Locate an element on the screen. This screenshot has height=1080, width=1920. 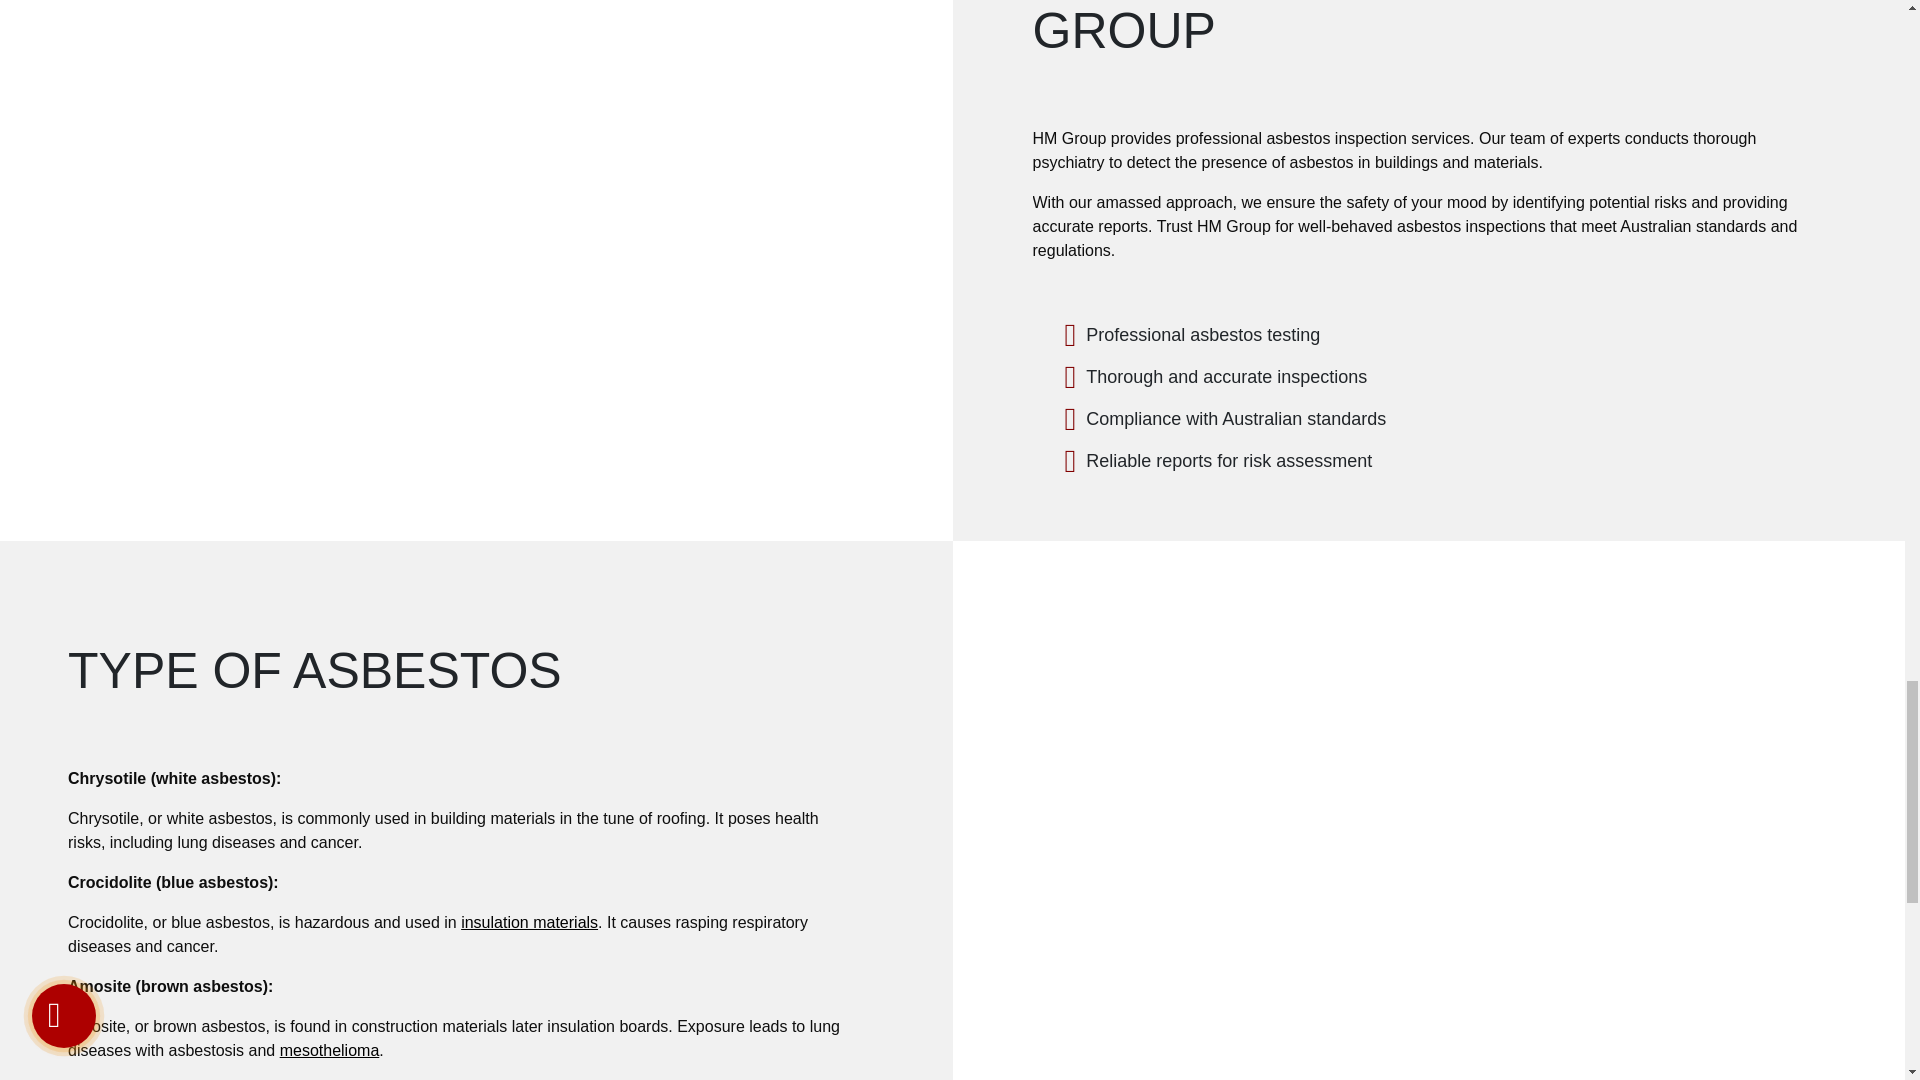
insulation materials is located at coordinates (528, 922).